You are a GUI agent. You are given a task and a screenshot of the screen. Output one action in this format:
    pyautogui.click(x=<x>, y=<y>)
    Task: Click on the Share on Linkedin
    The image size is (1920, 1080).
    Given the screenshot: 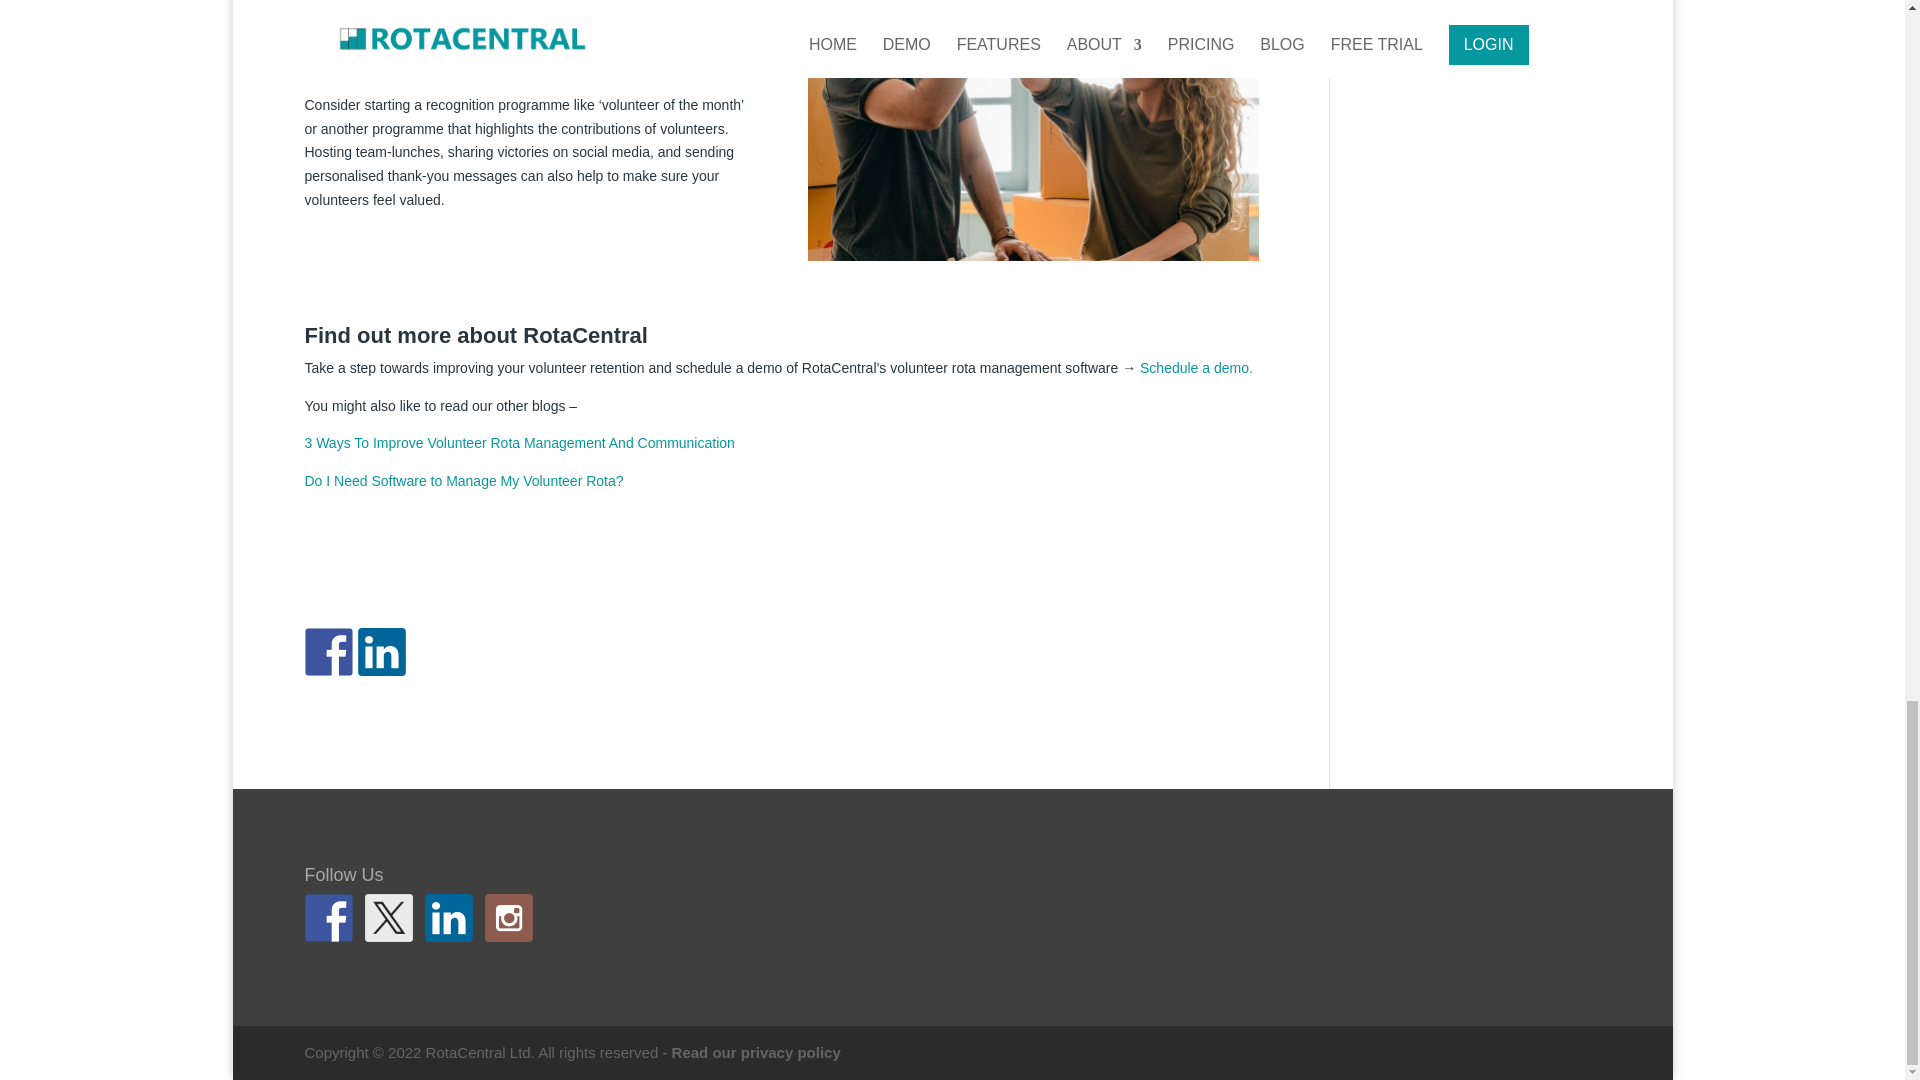 What is the action you would take?
    pyautogui.click(x=381, y=652)
    